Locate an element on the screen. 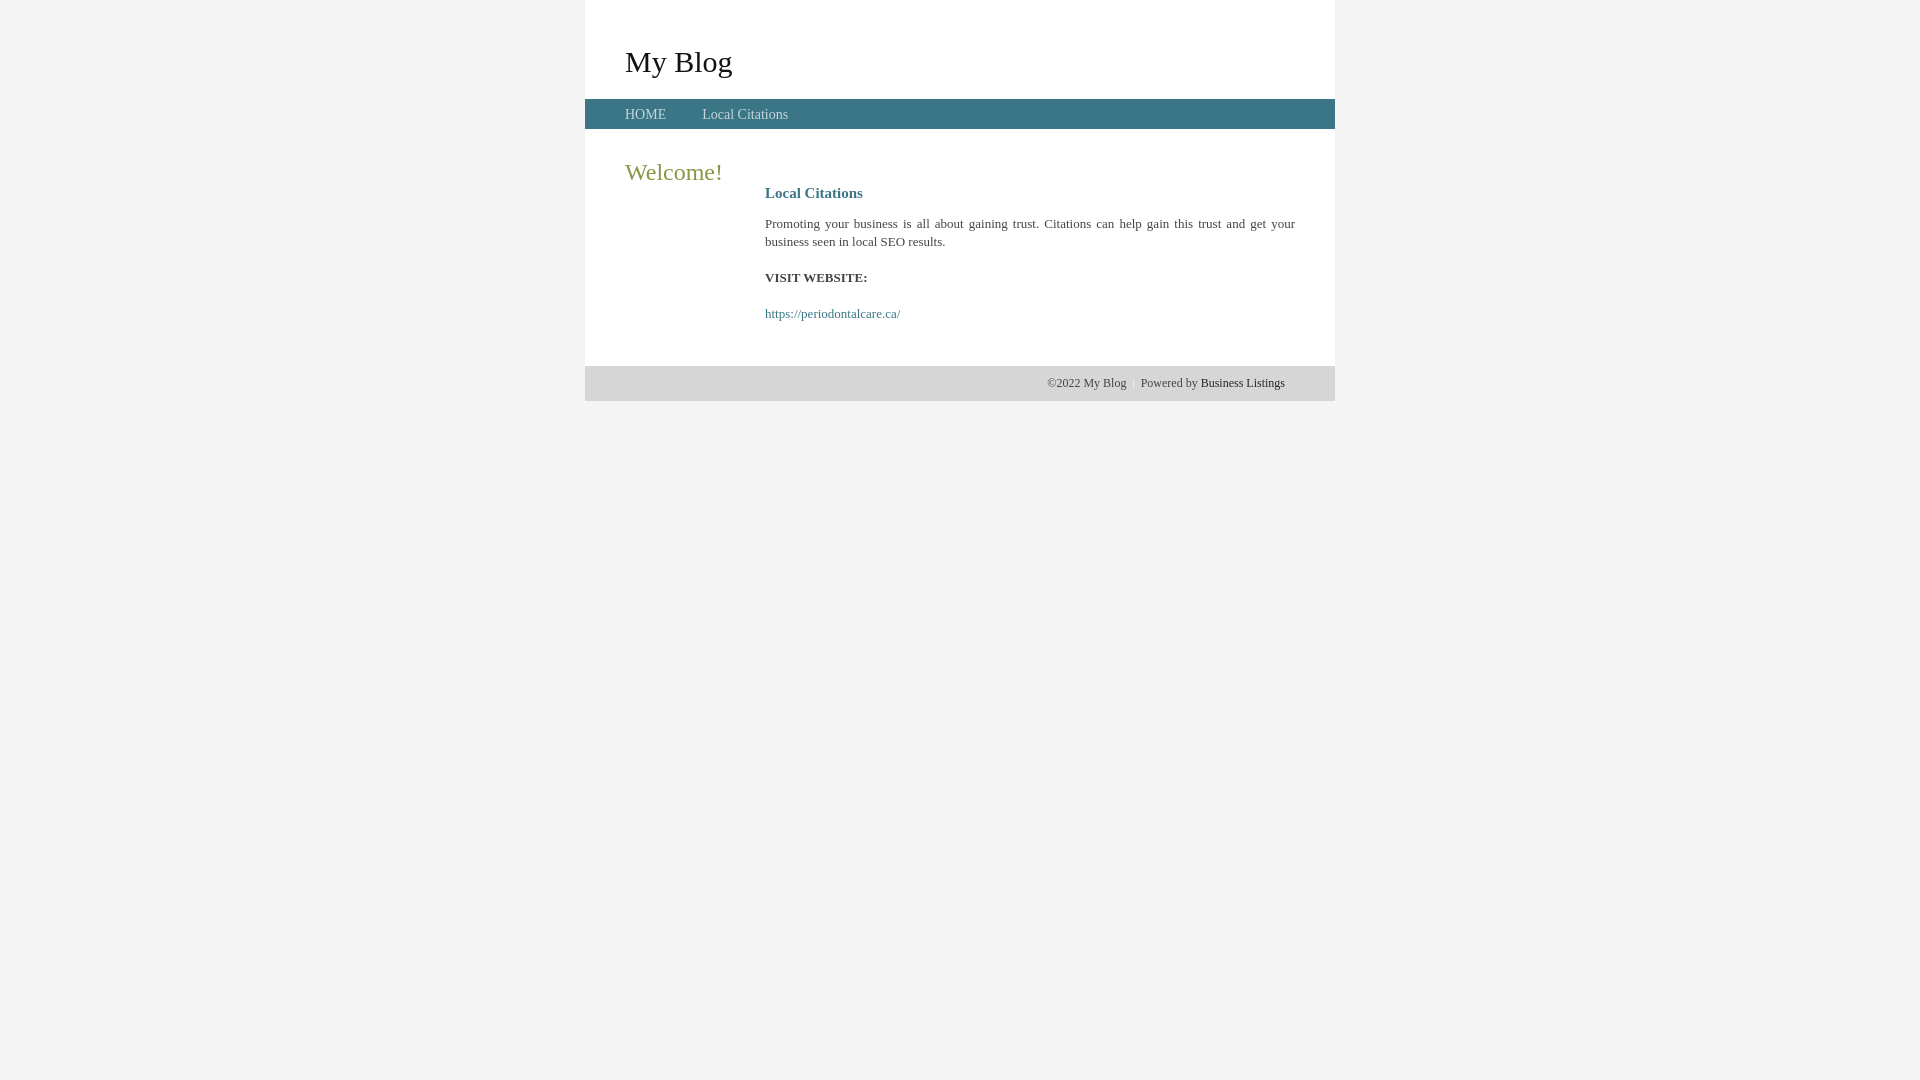 The width and height of the screenshot is (1920, 1080). https://periodontalcare.ca/ is located at coordinates (832, 314).